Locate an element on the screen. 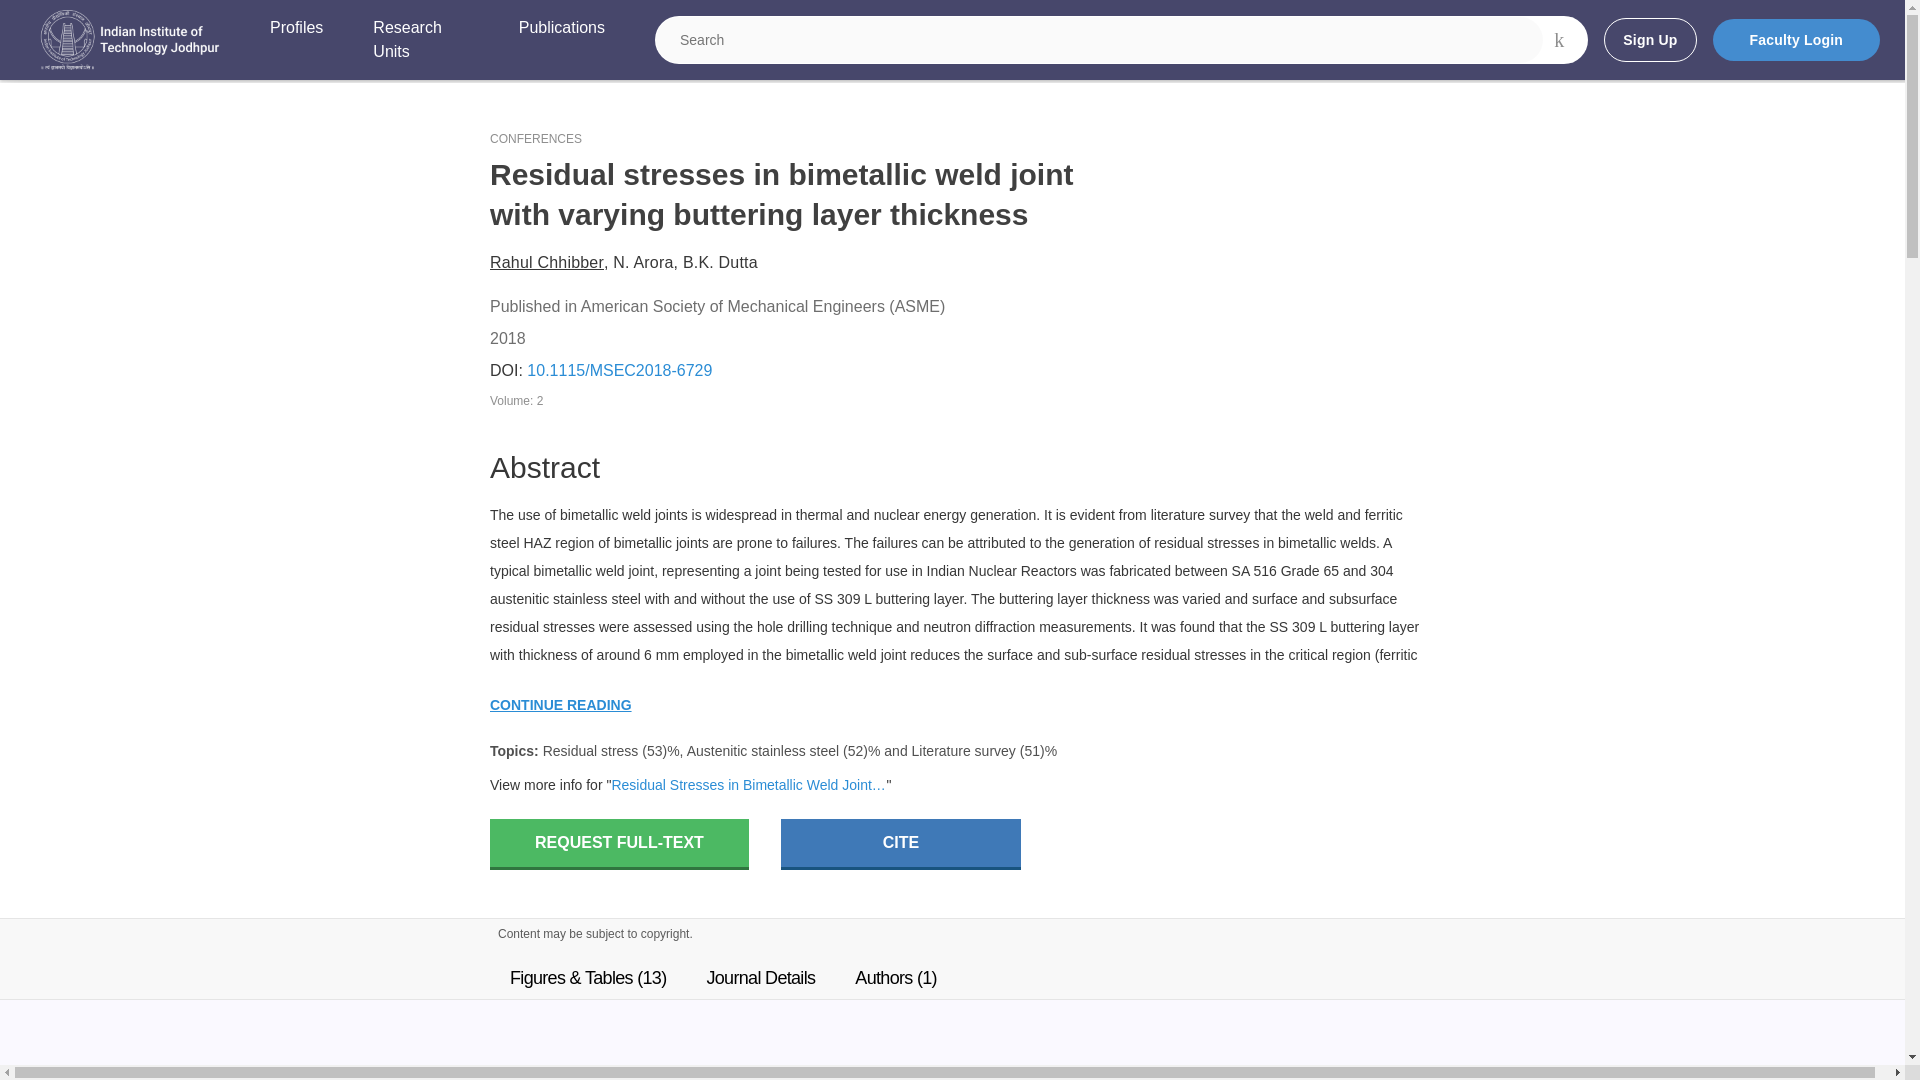 Image resolution: width=1920 pixels, height=1080 pixels. Rahul Chhibber is located at coordinates (546, 262).